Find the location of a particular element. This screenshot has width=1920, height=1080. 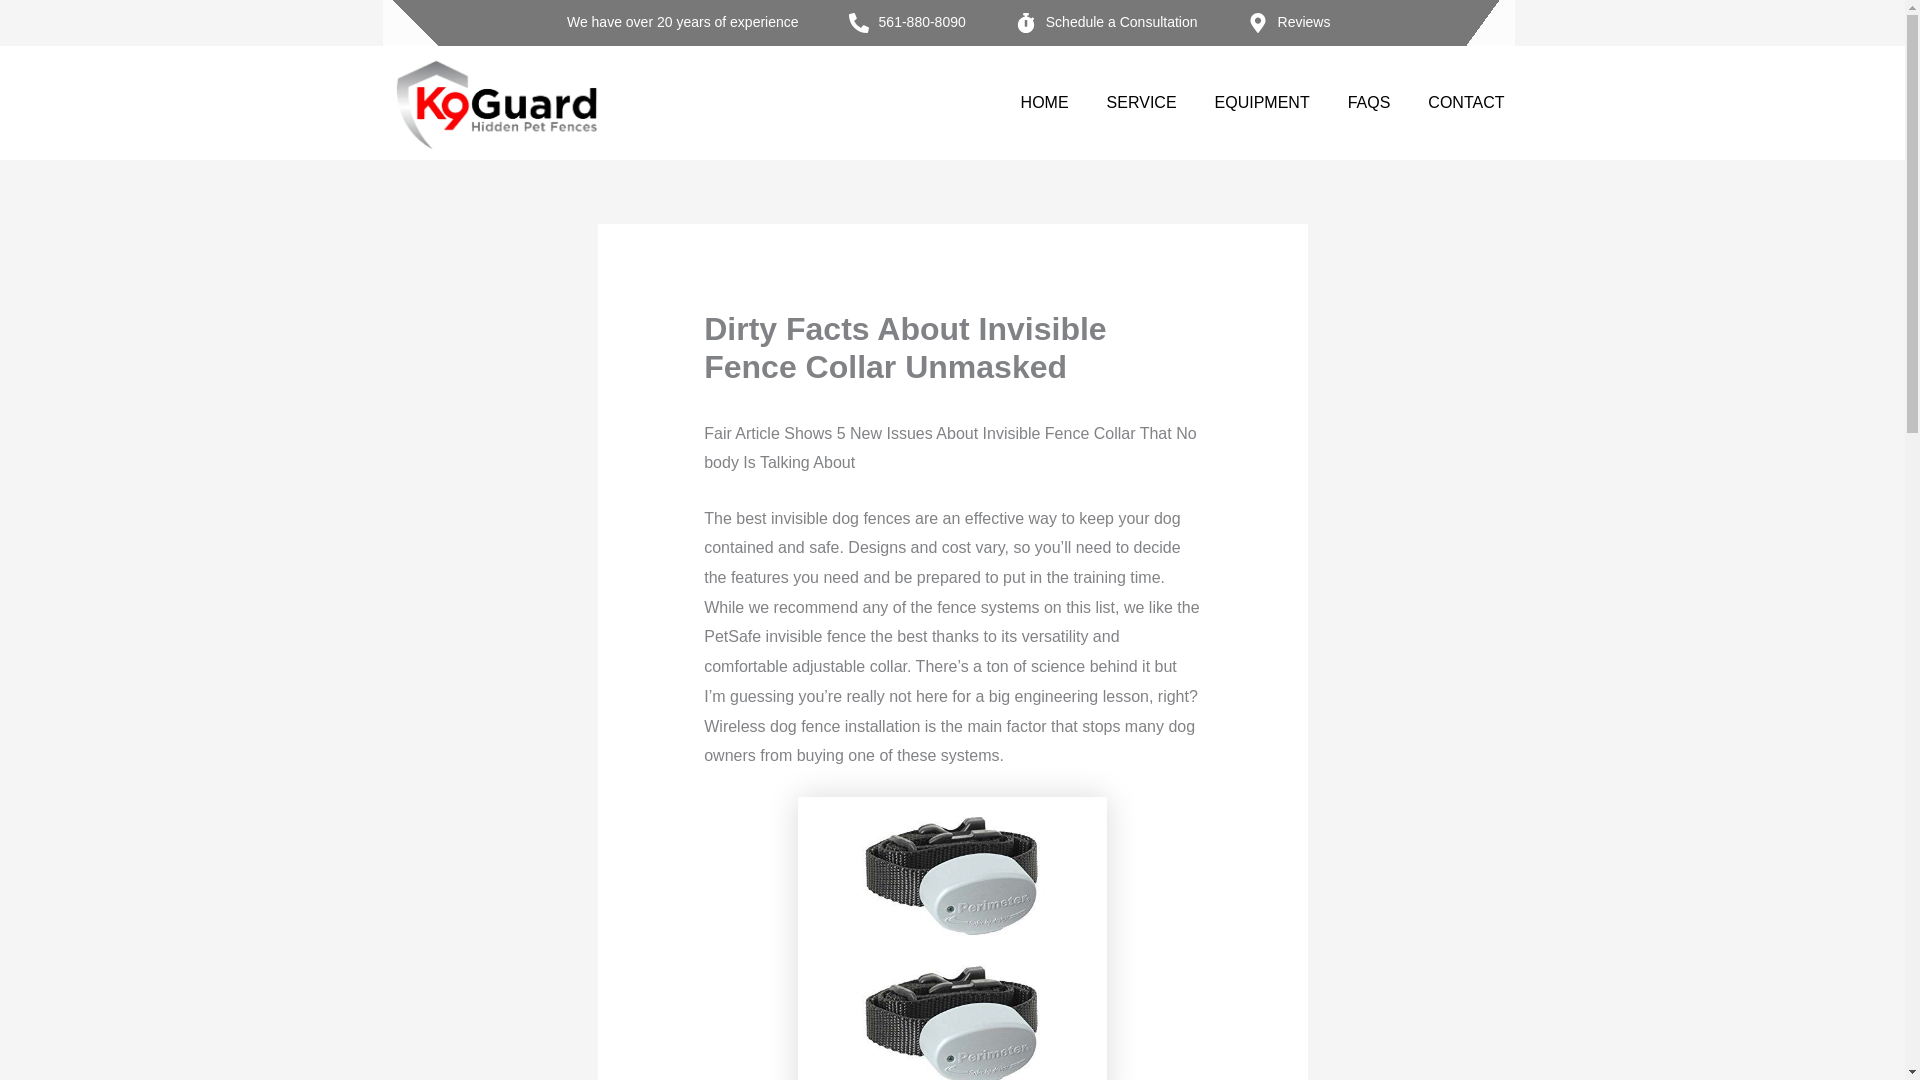

SERVICE is located at coordinates (1141, 102).